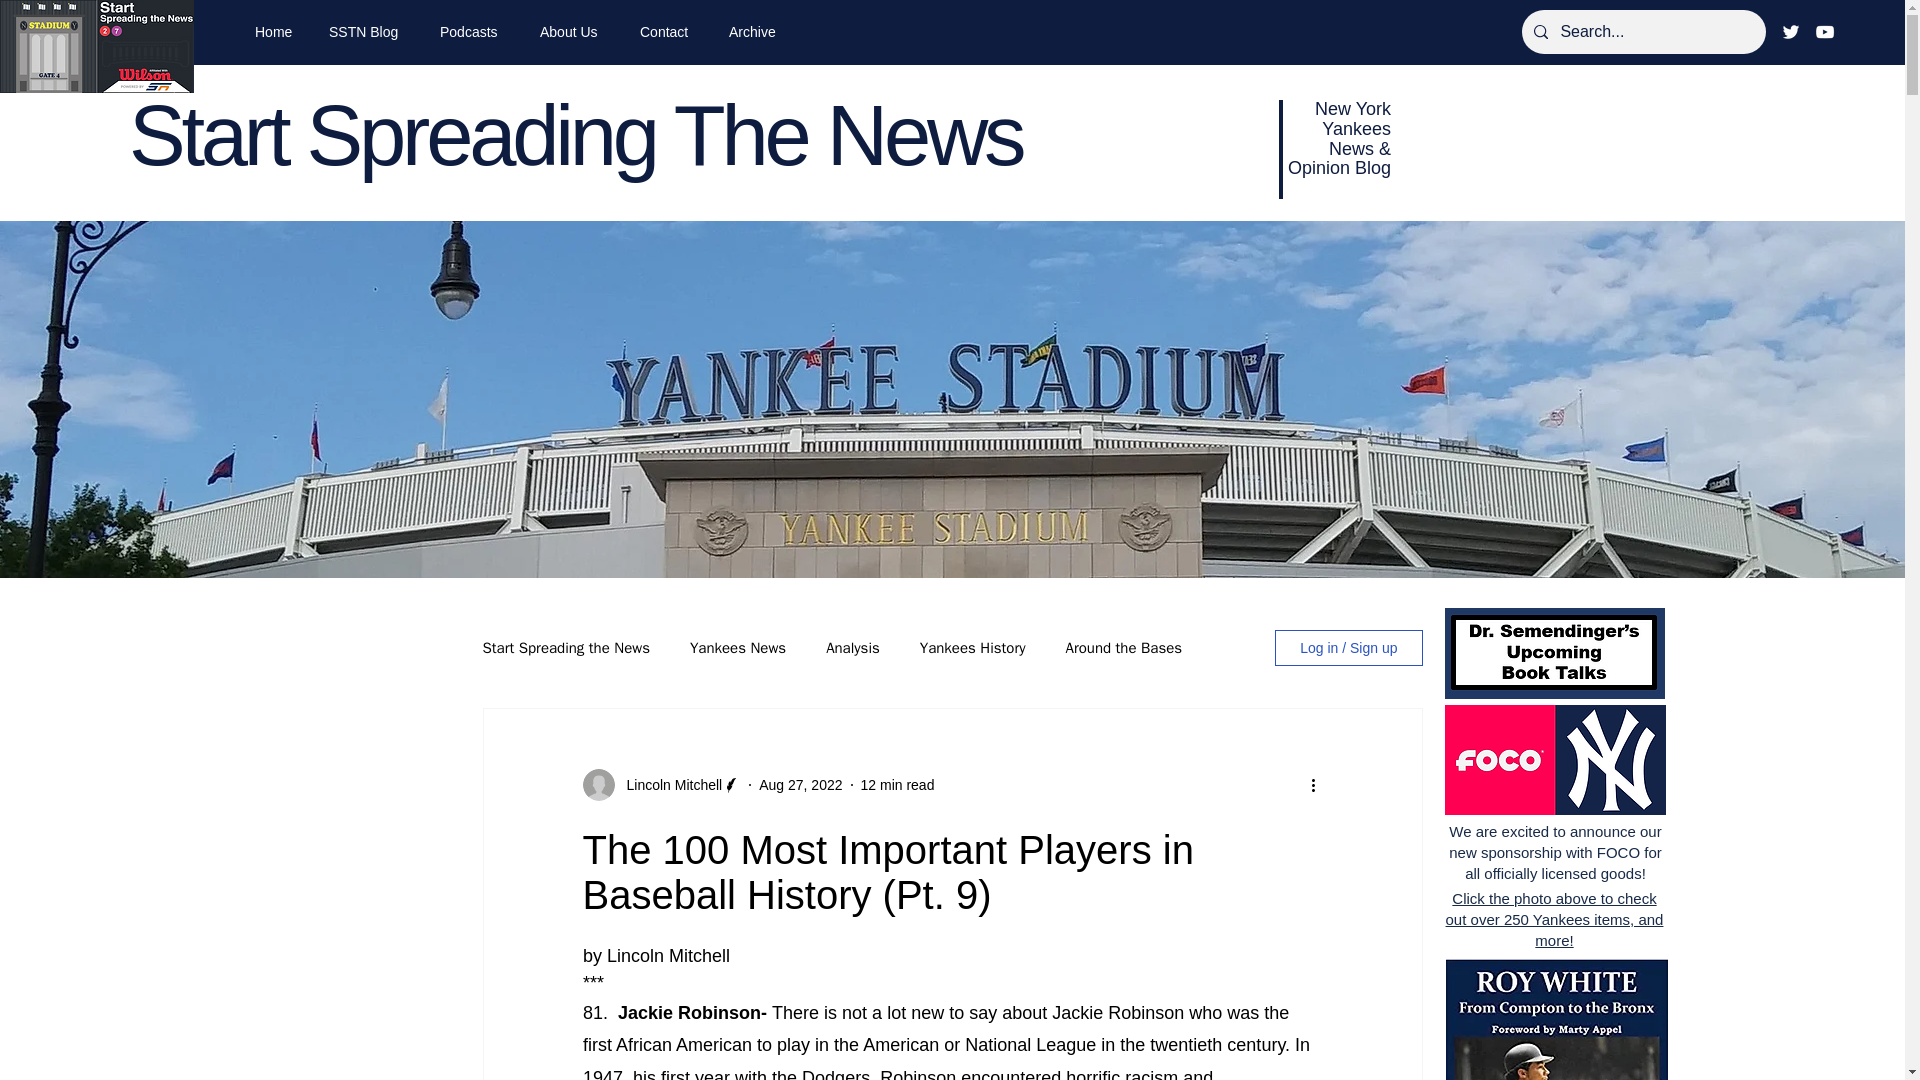 The width and height of the screenshot is (1920, 1080). I want to click on Yankees History, so click(972, 647).